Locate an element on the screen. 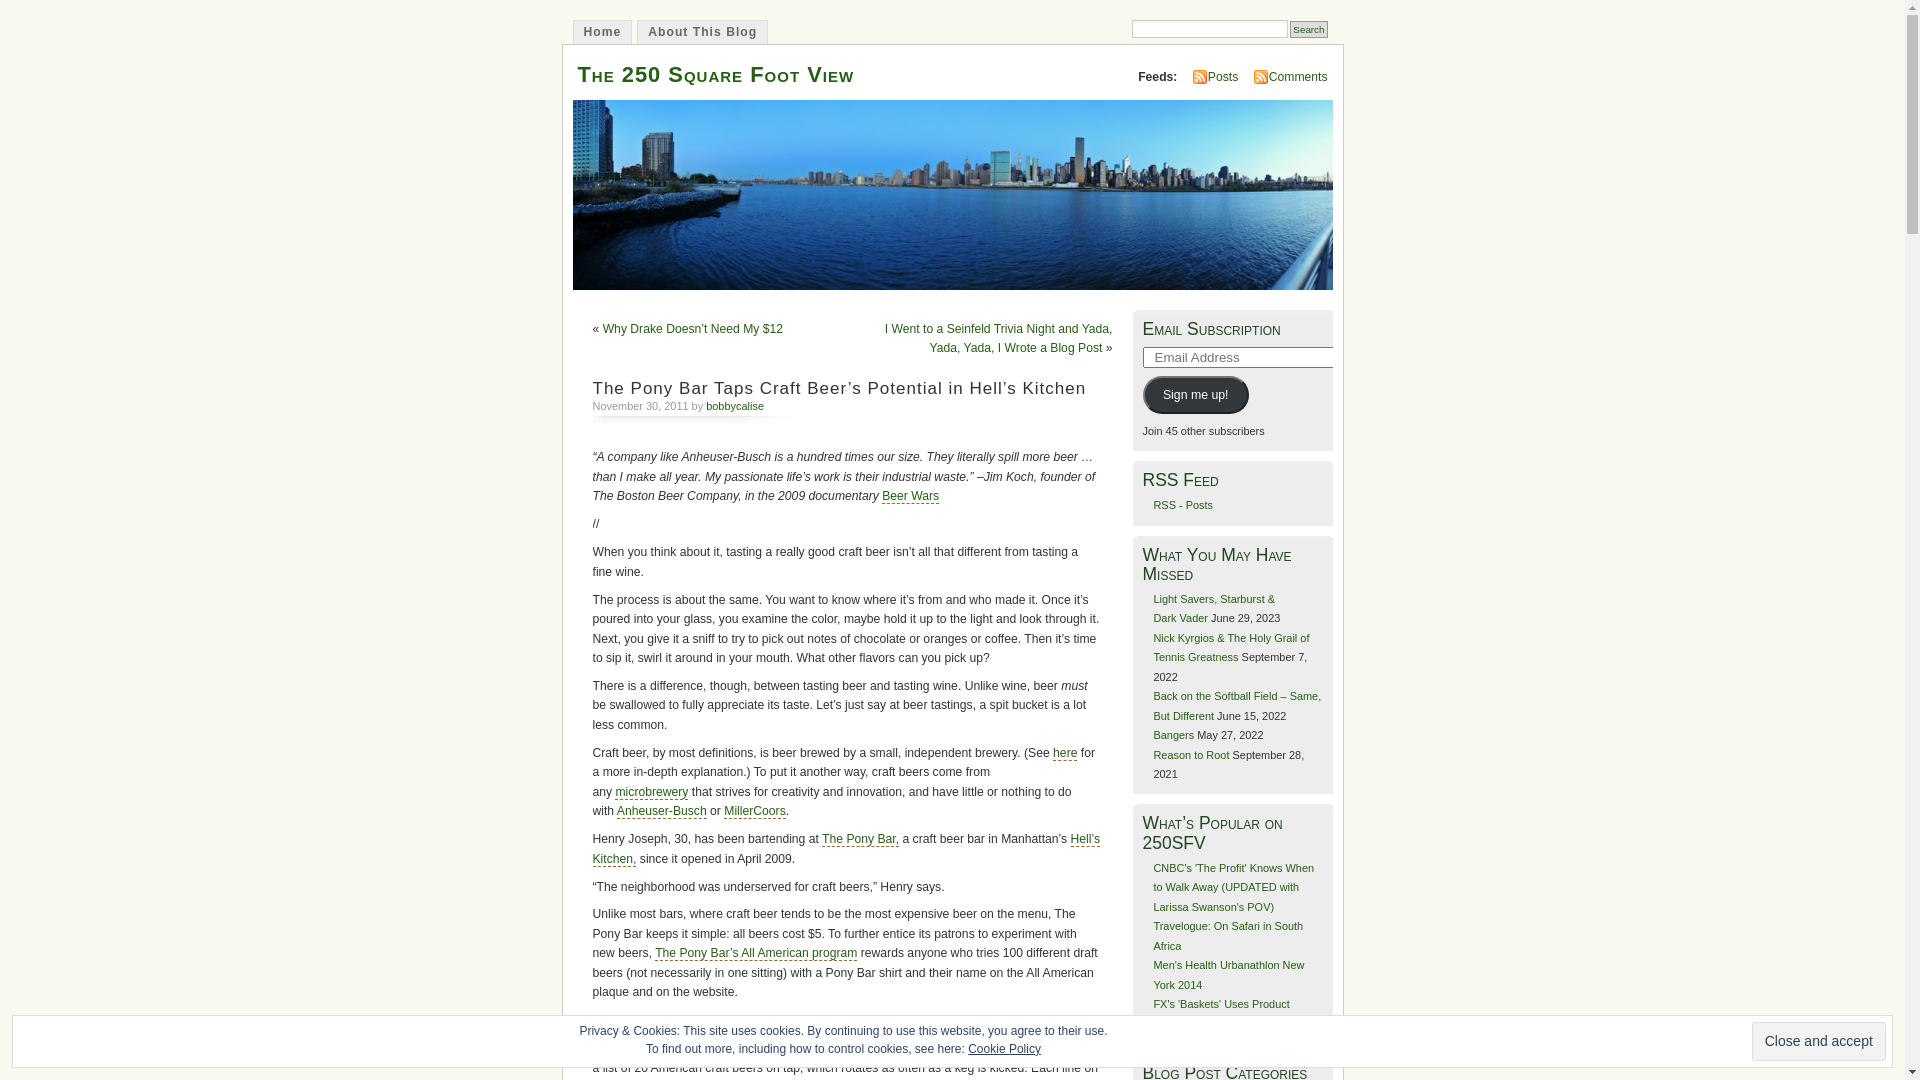  here is located at coordinates (1065, 754).